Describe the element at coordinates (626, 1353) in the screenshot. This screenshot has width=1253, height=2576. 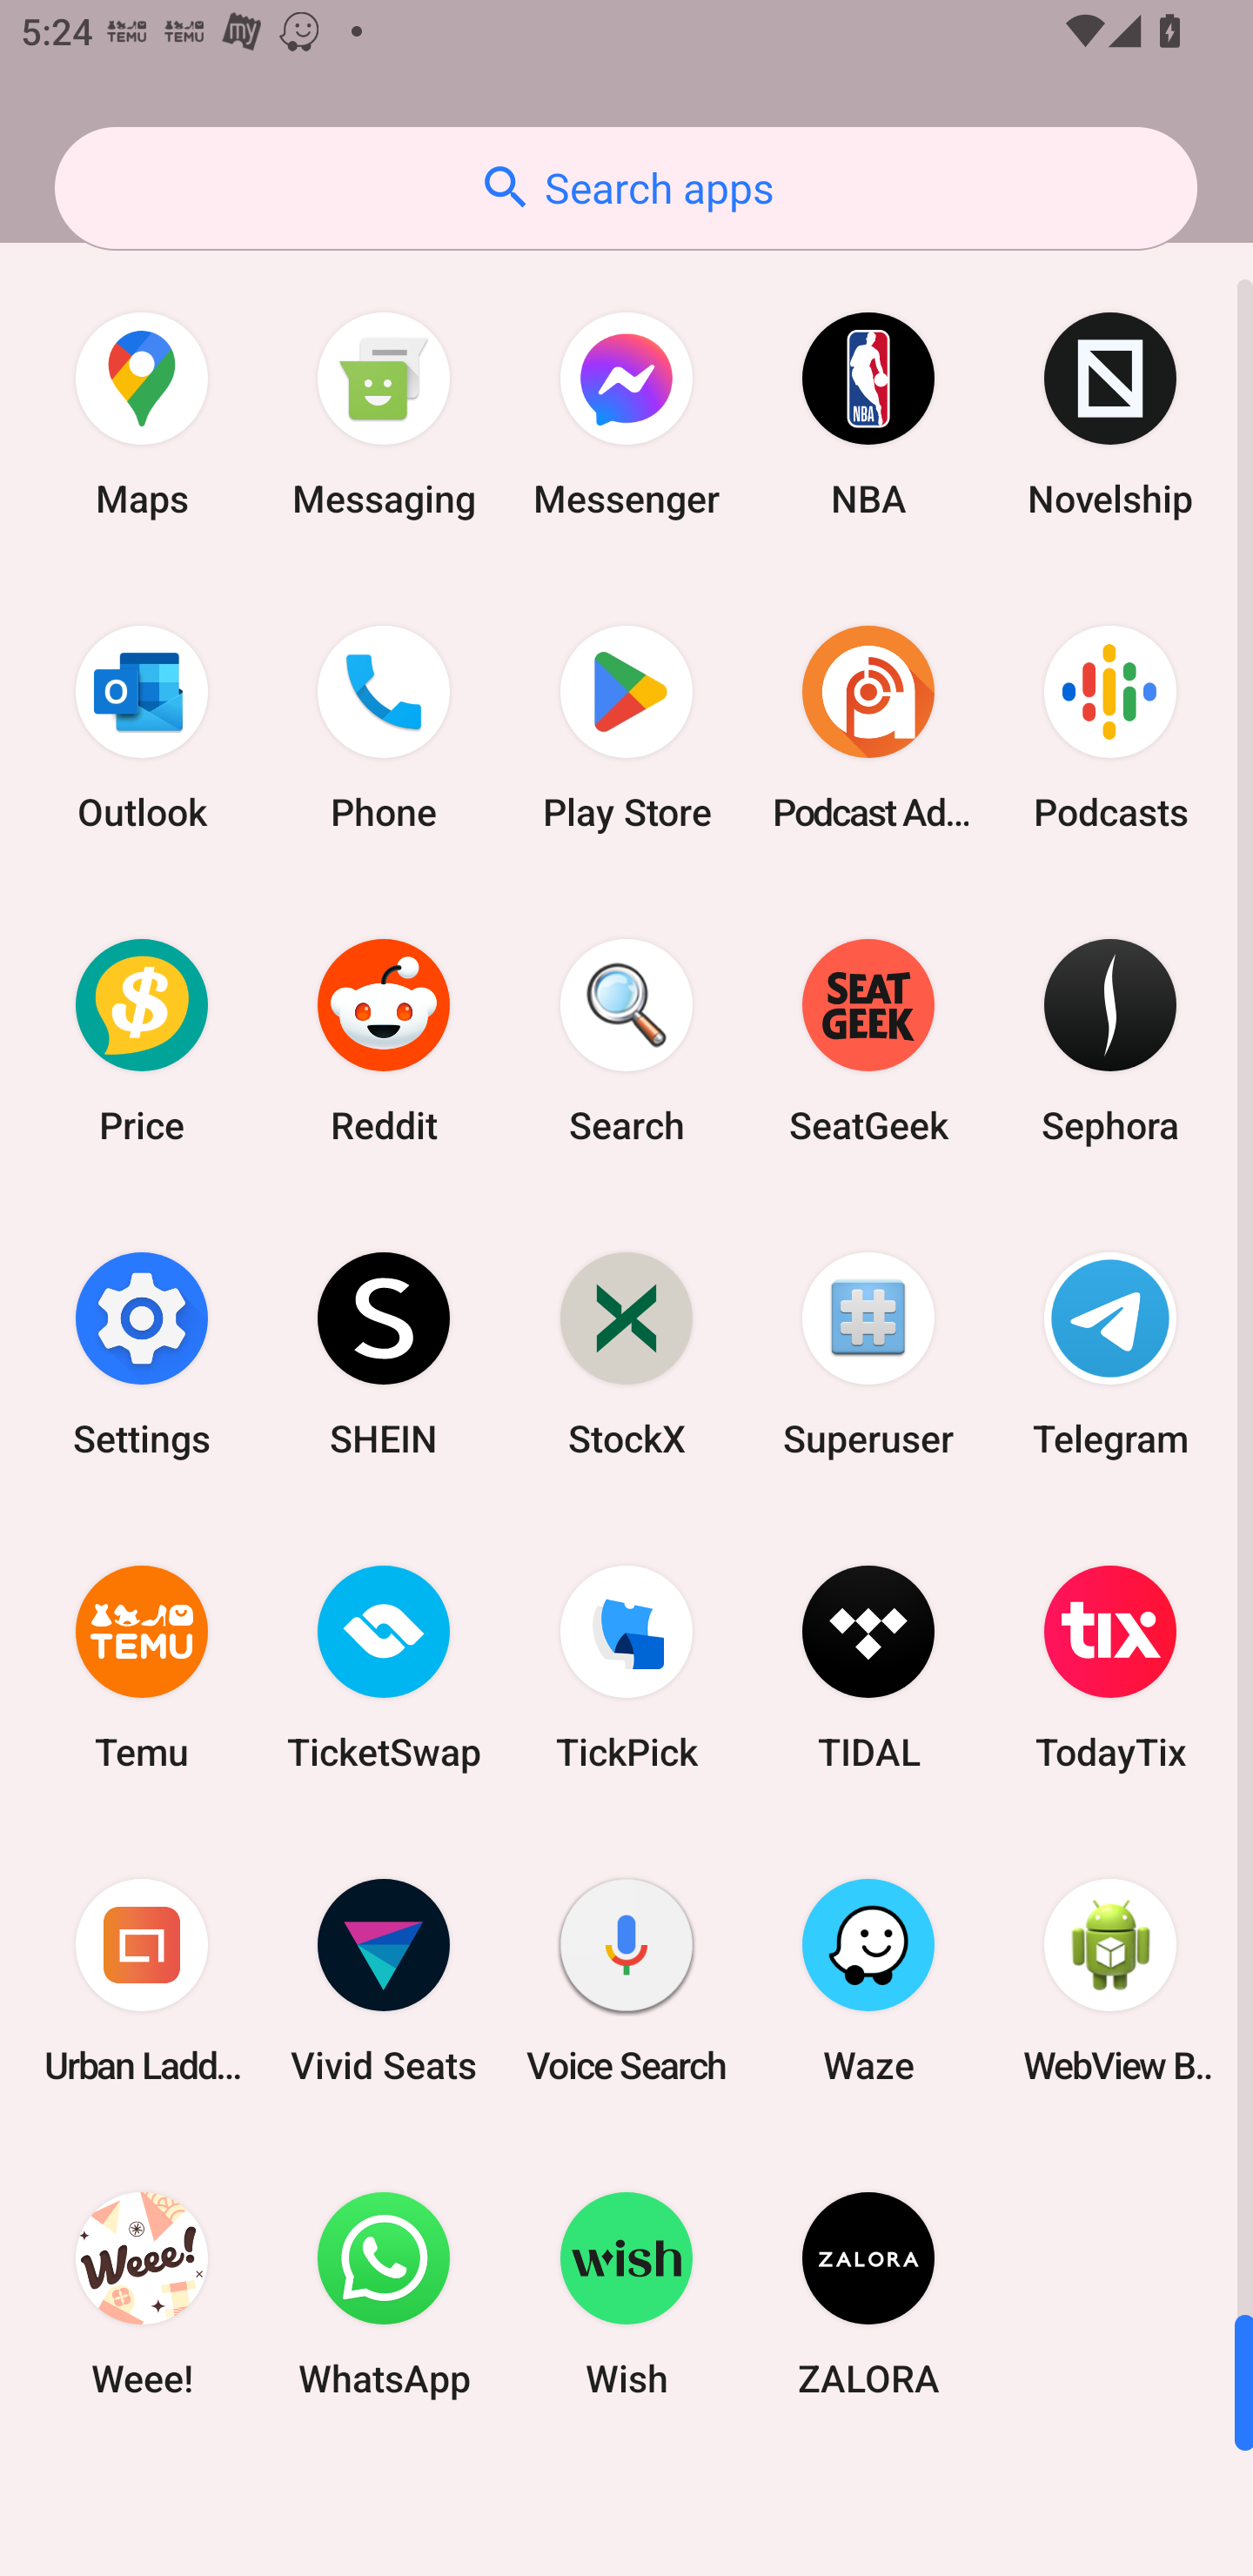
I see `StockX` at that location.